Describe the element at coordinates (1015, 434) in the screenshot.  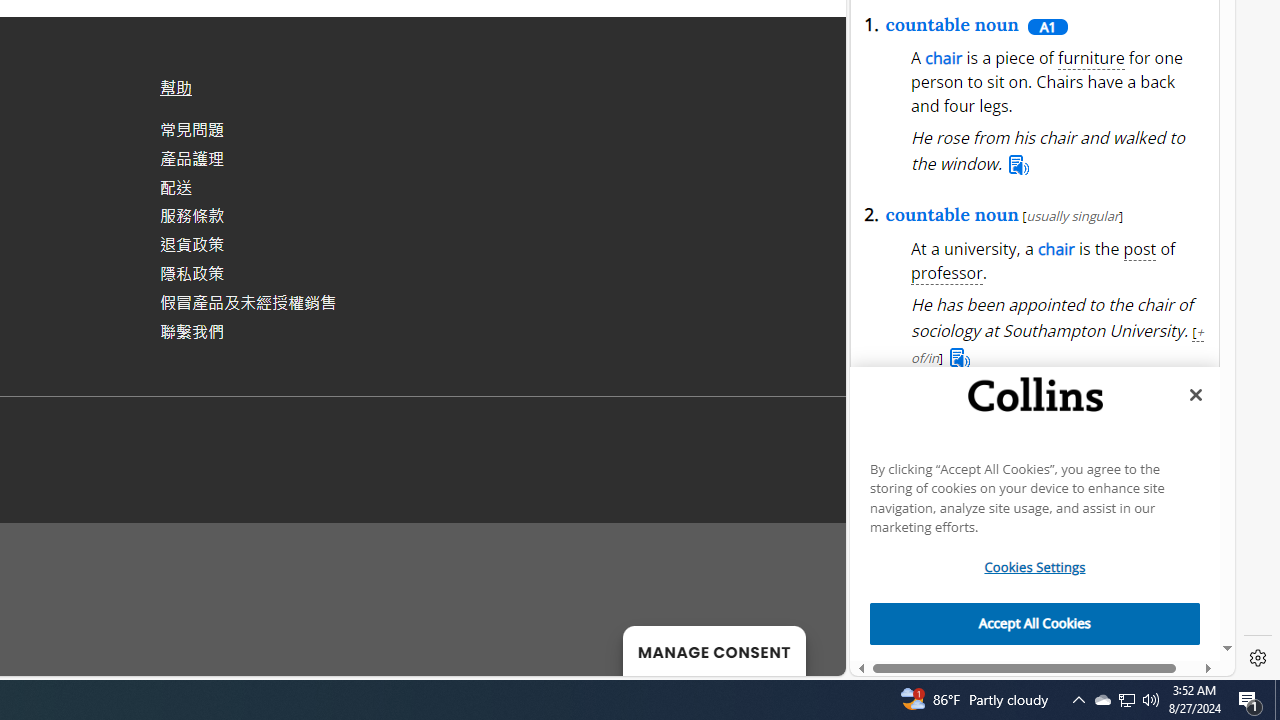
I see `What does a chair mean?` at that location.